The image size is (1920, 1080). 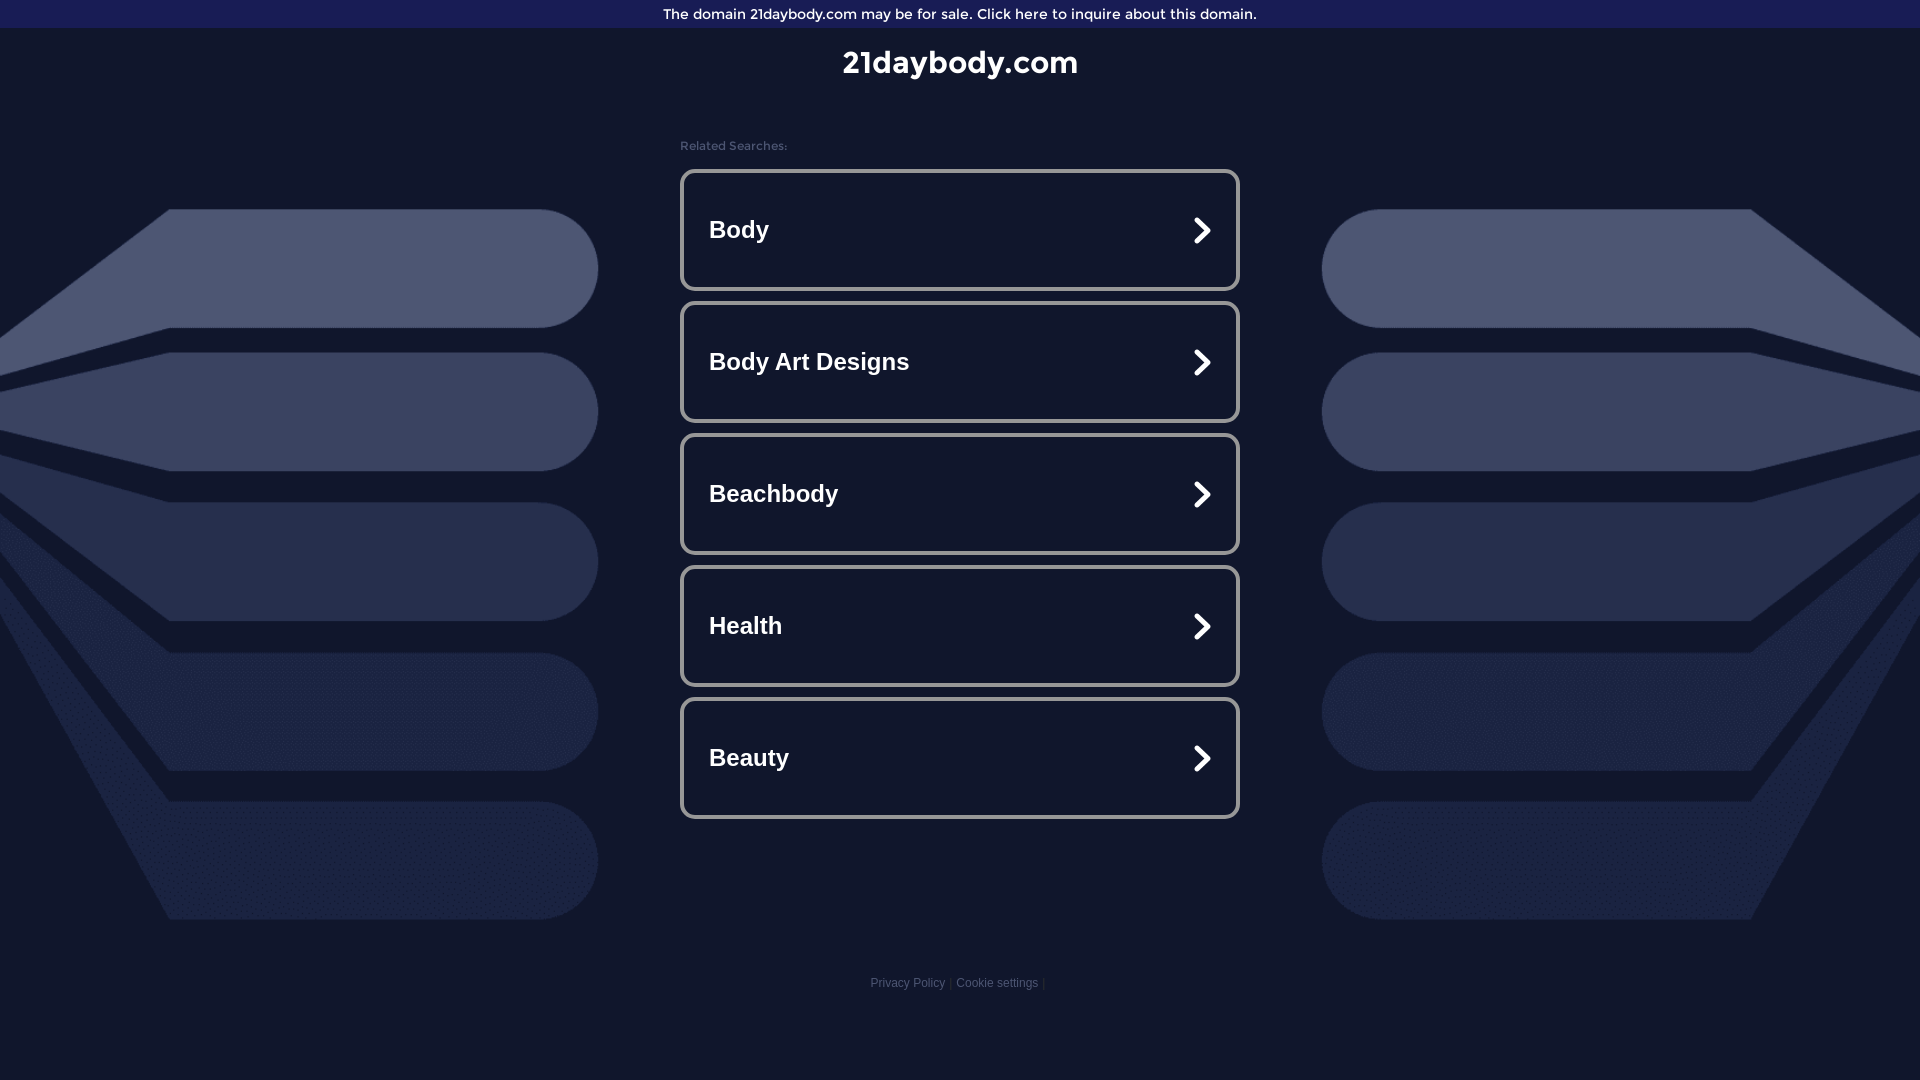 I want to click on 21daybody.com, so click(x=960, y=62).